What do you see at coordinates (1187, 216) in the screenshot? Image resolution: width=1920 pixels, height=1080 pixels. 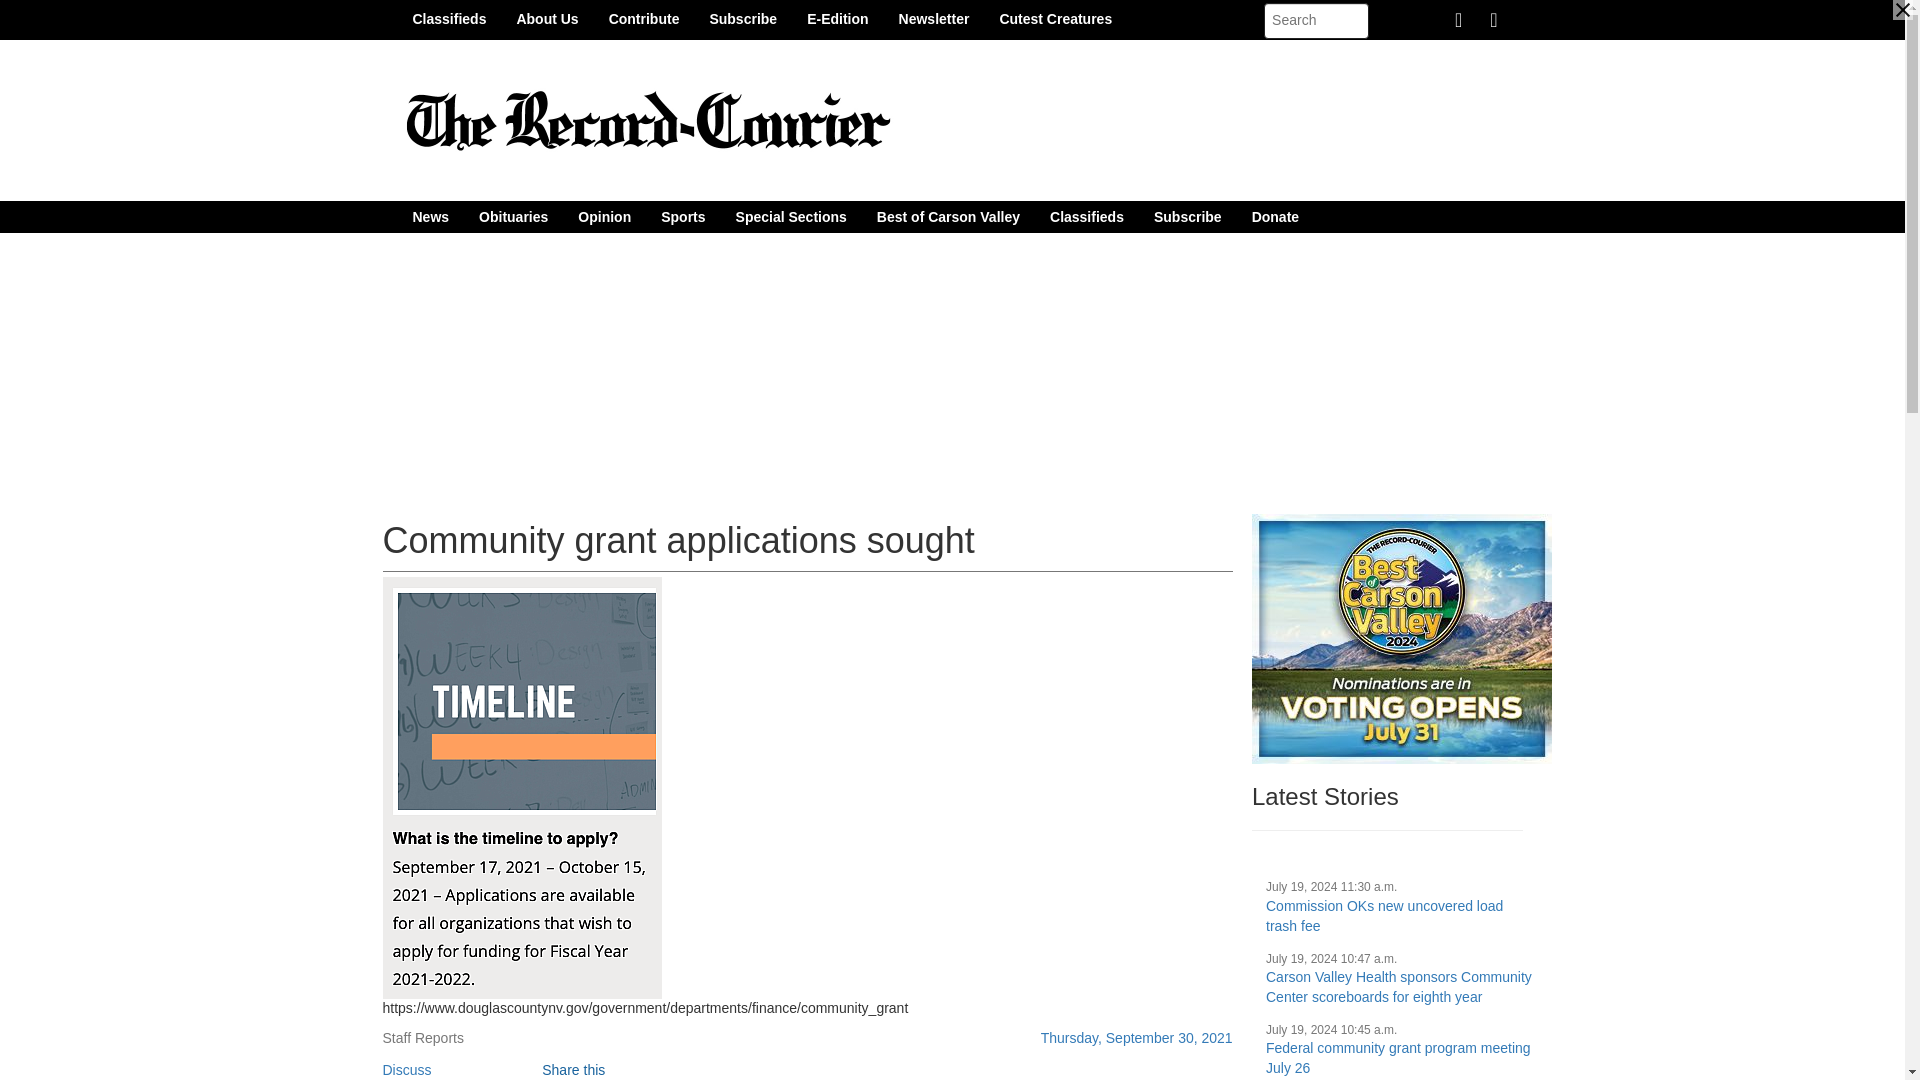 I see `Subscribe` at bounding box center [1187, 216].